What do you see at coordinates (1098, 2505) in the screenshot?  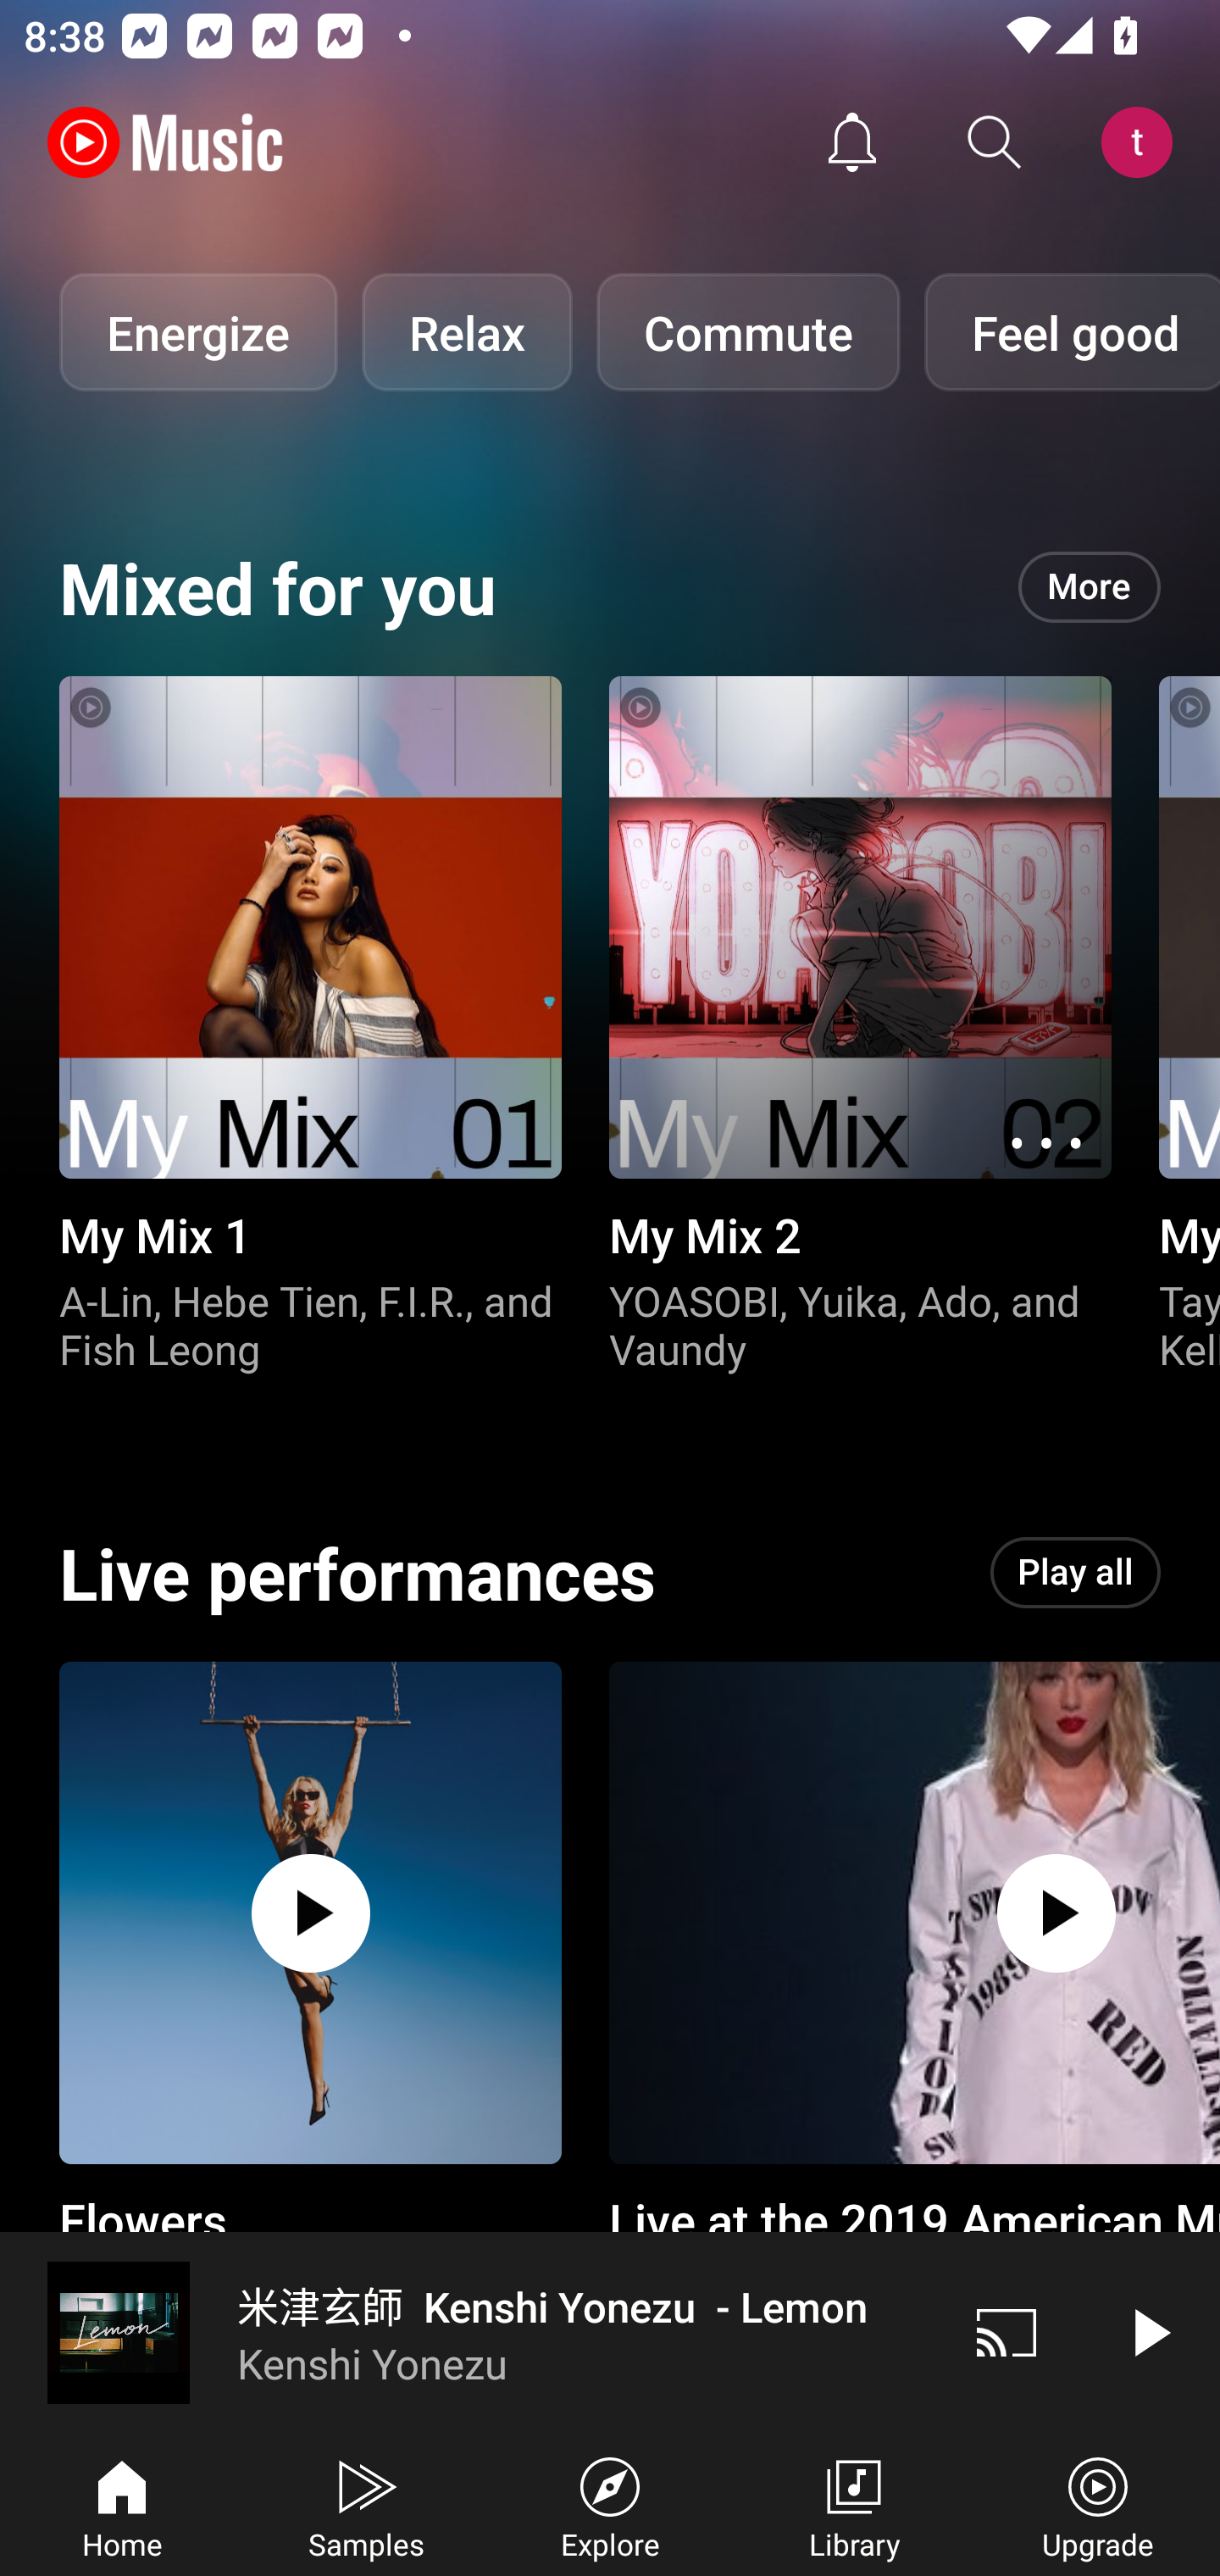 I see `Upgrade` at bounding box center [1098, 2505].